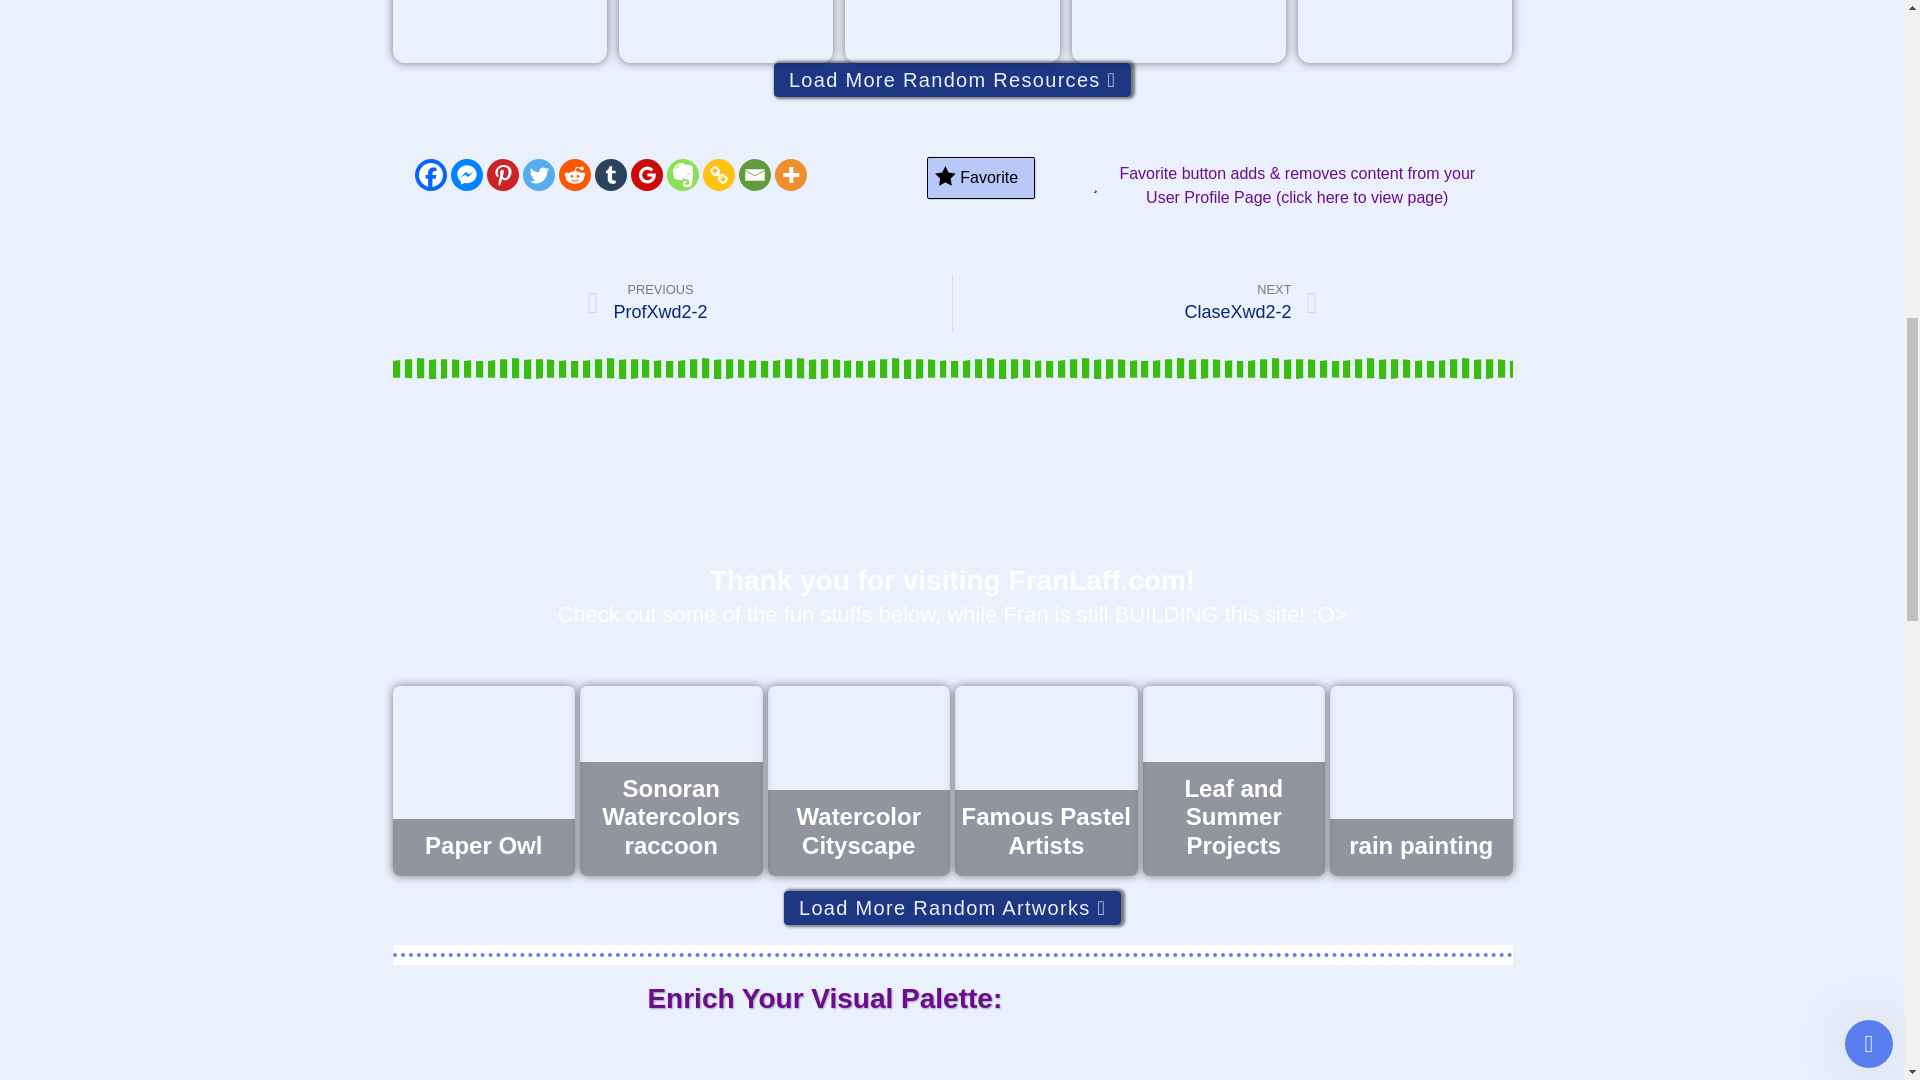  I want to click on Reddit, so click(574, 174).